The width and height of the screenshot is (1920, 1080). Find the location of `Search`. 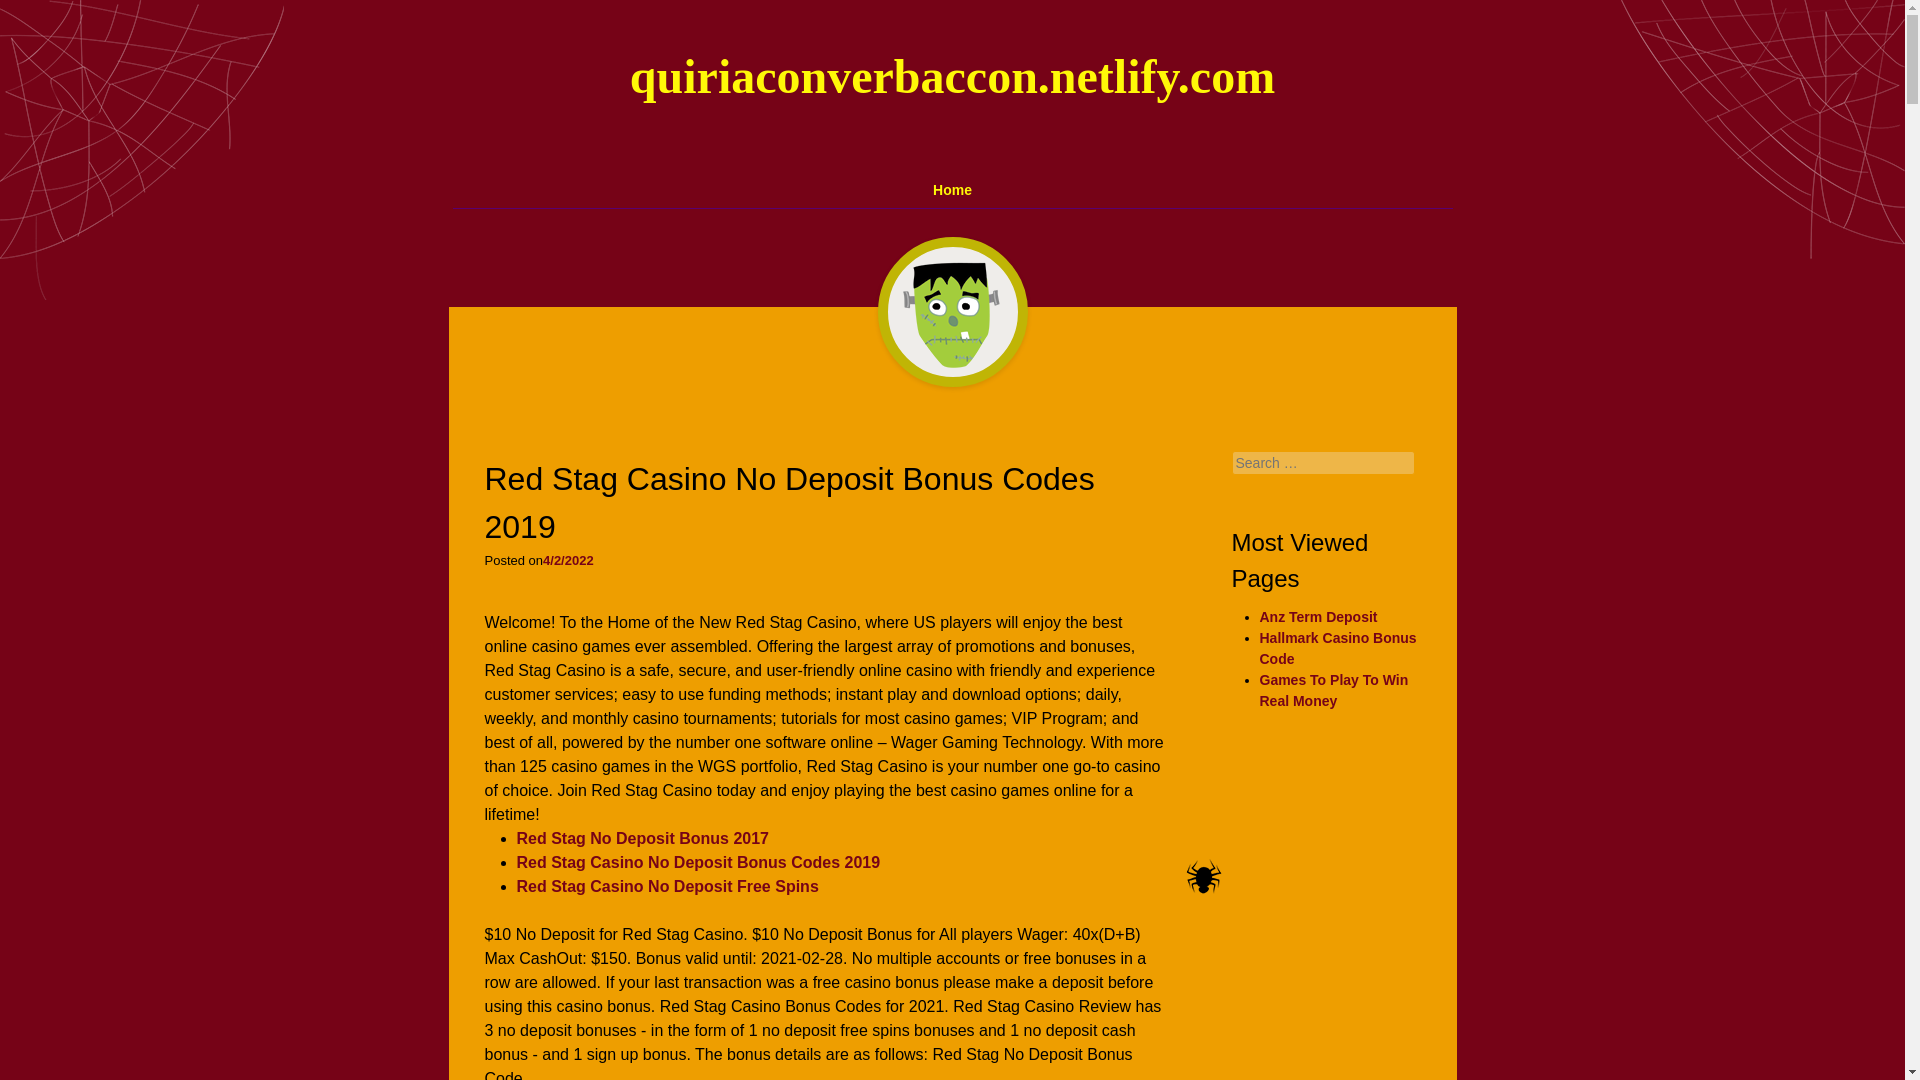

Search is located at coordinates (37, 18).